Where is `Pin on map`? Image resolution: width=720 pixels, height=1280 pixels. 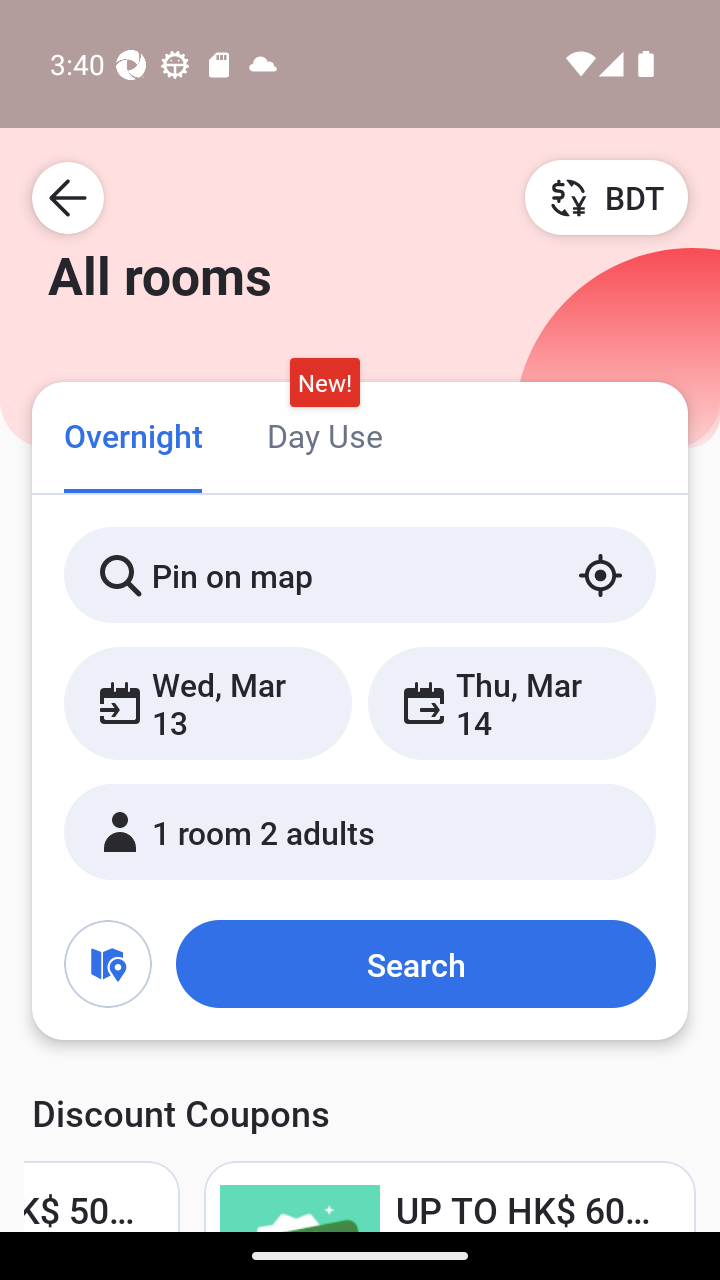 Pin on map is located at coordinates (360, 575).